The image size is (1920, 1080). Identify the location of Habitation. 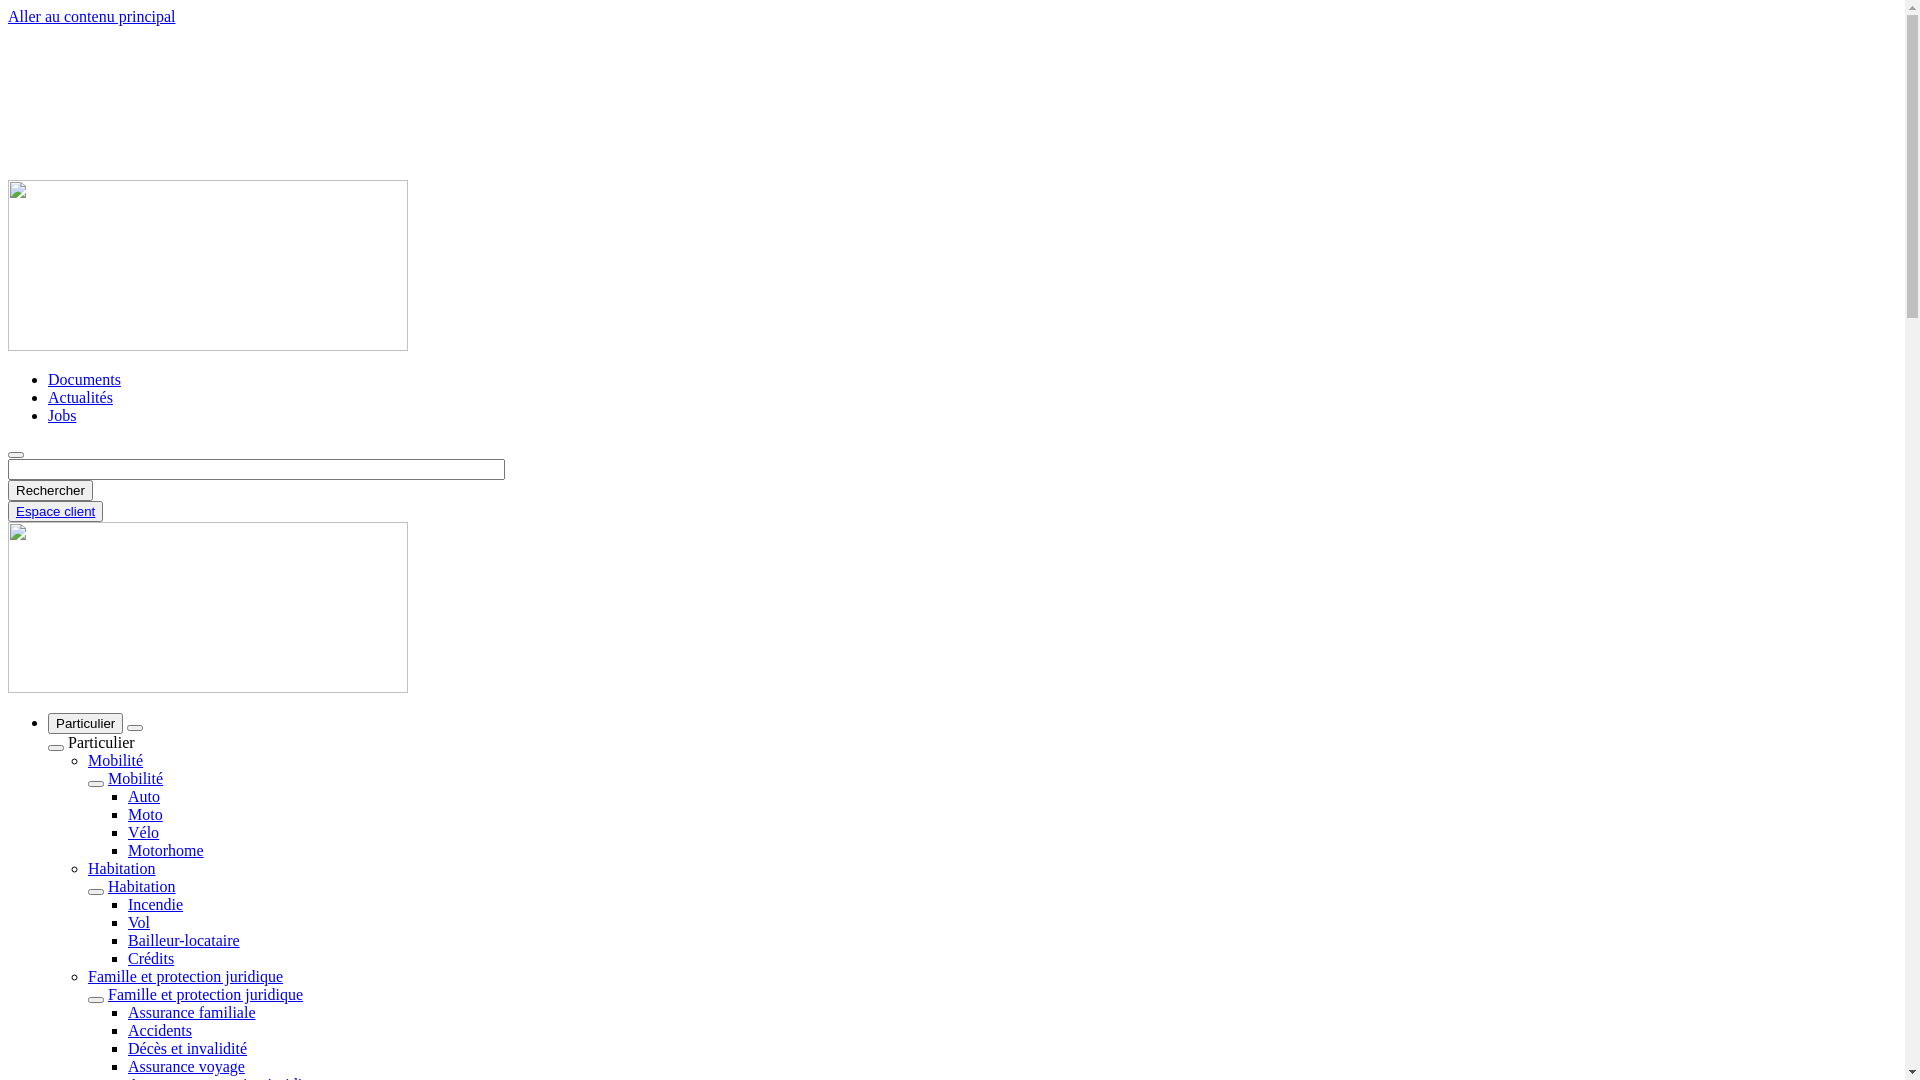
(122, 868).